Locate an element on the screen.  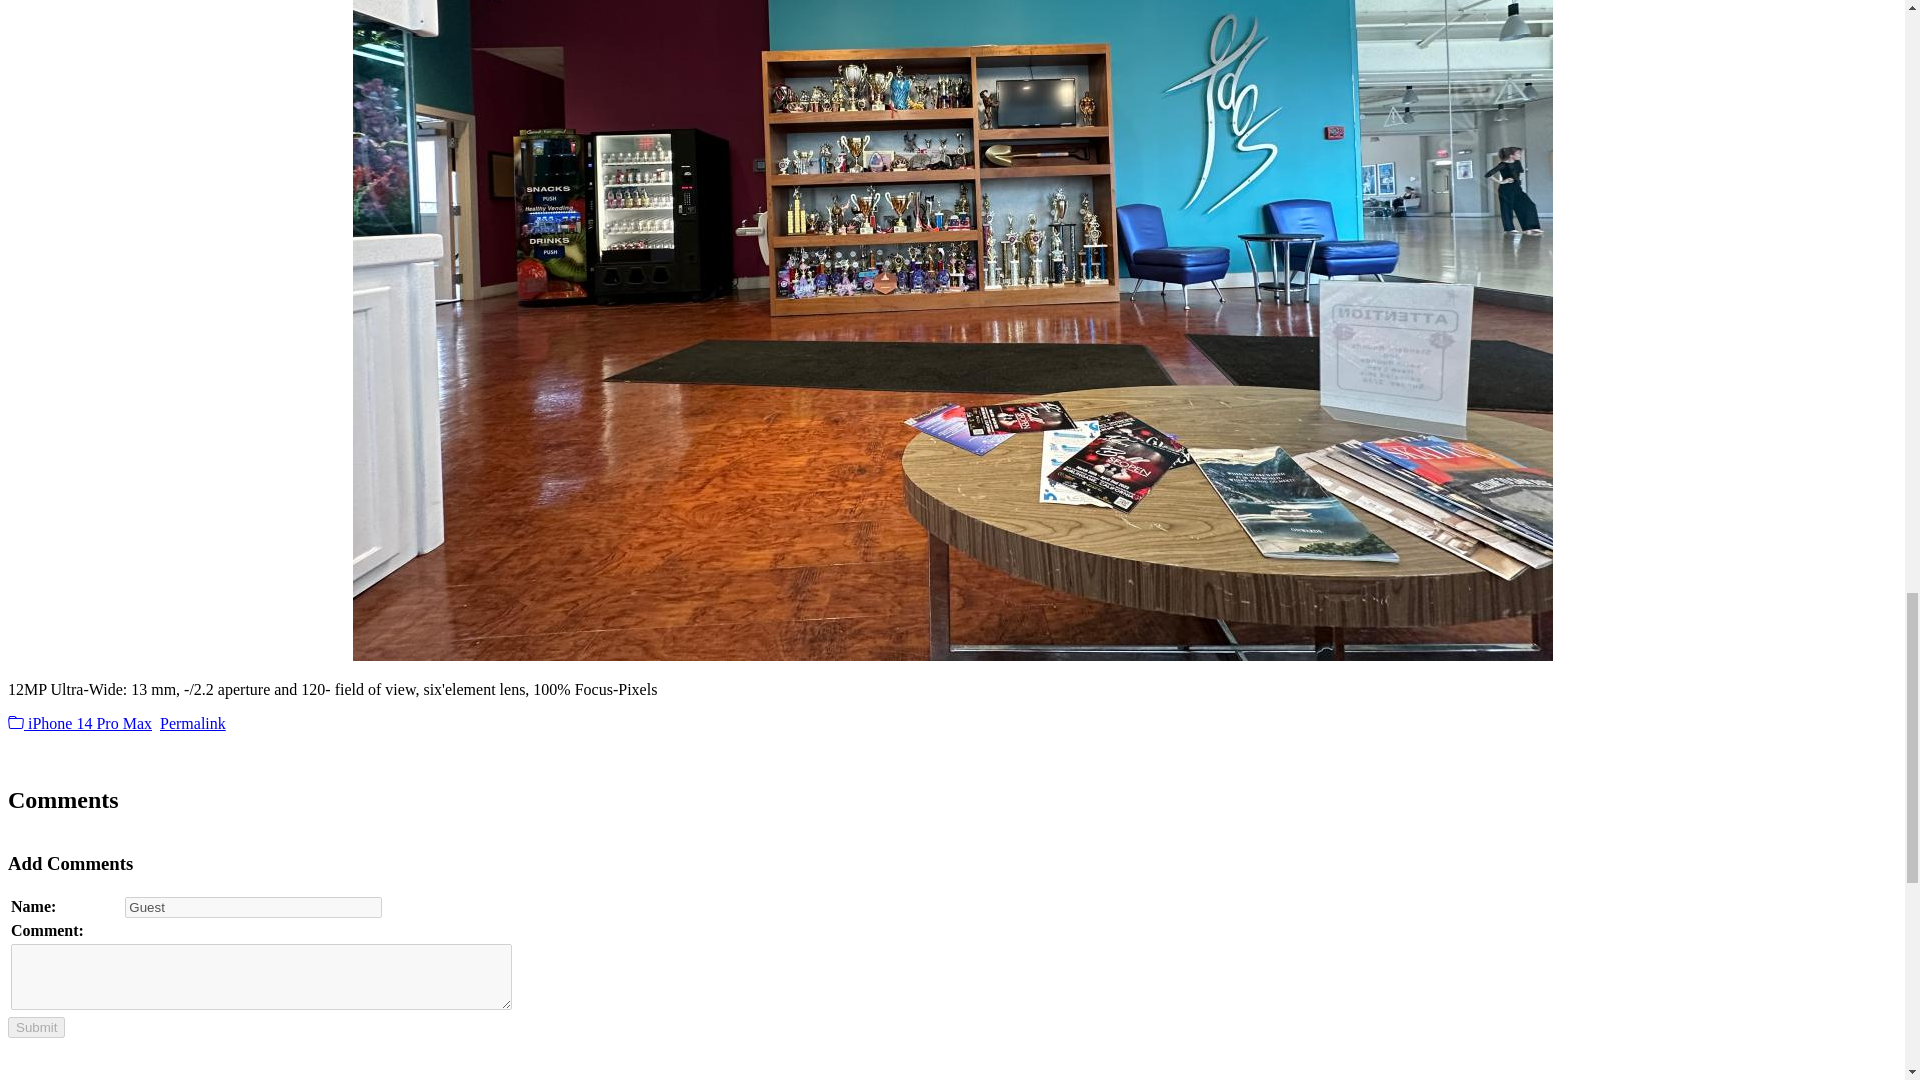
Permalink is located at coordinates (192, 723).